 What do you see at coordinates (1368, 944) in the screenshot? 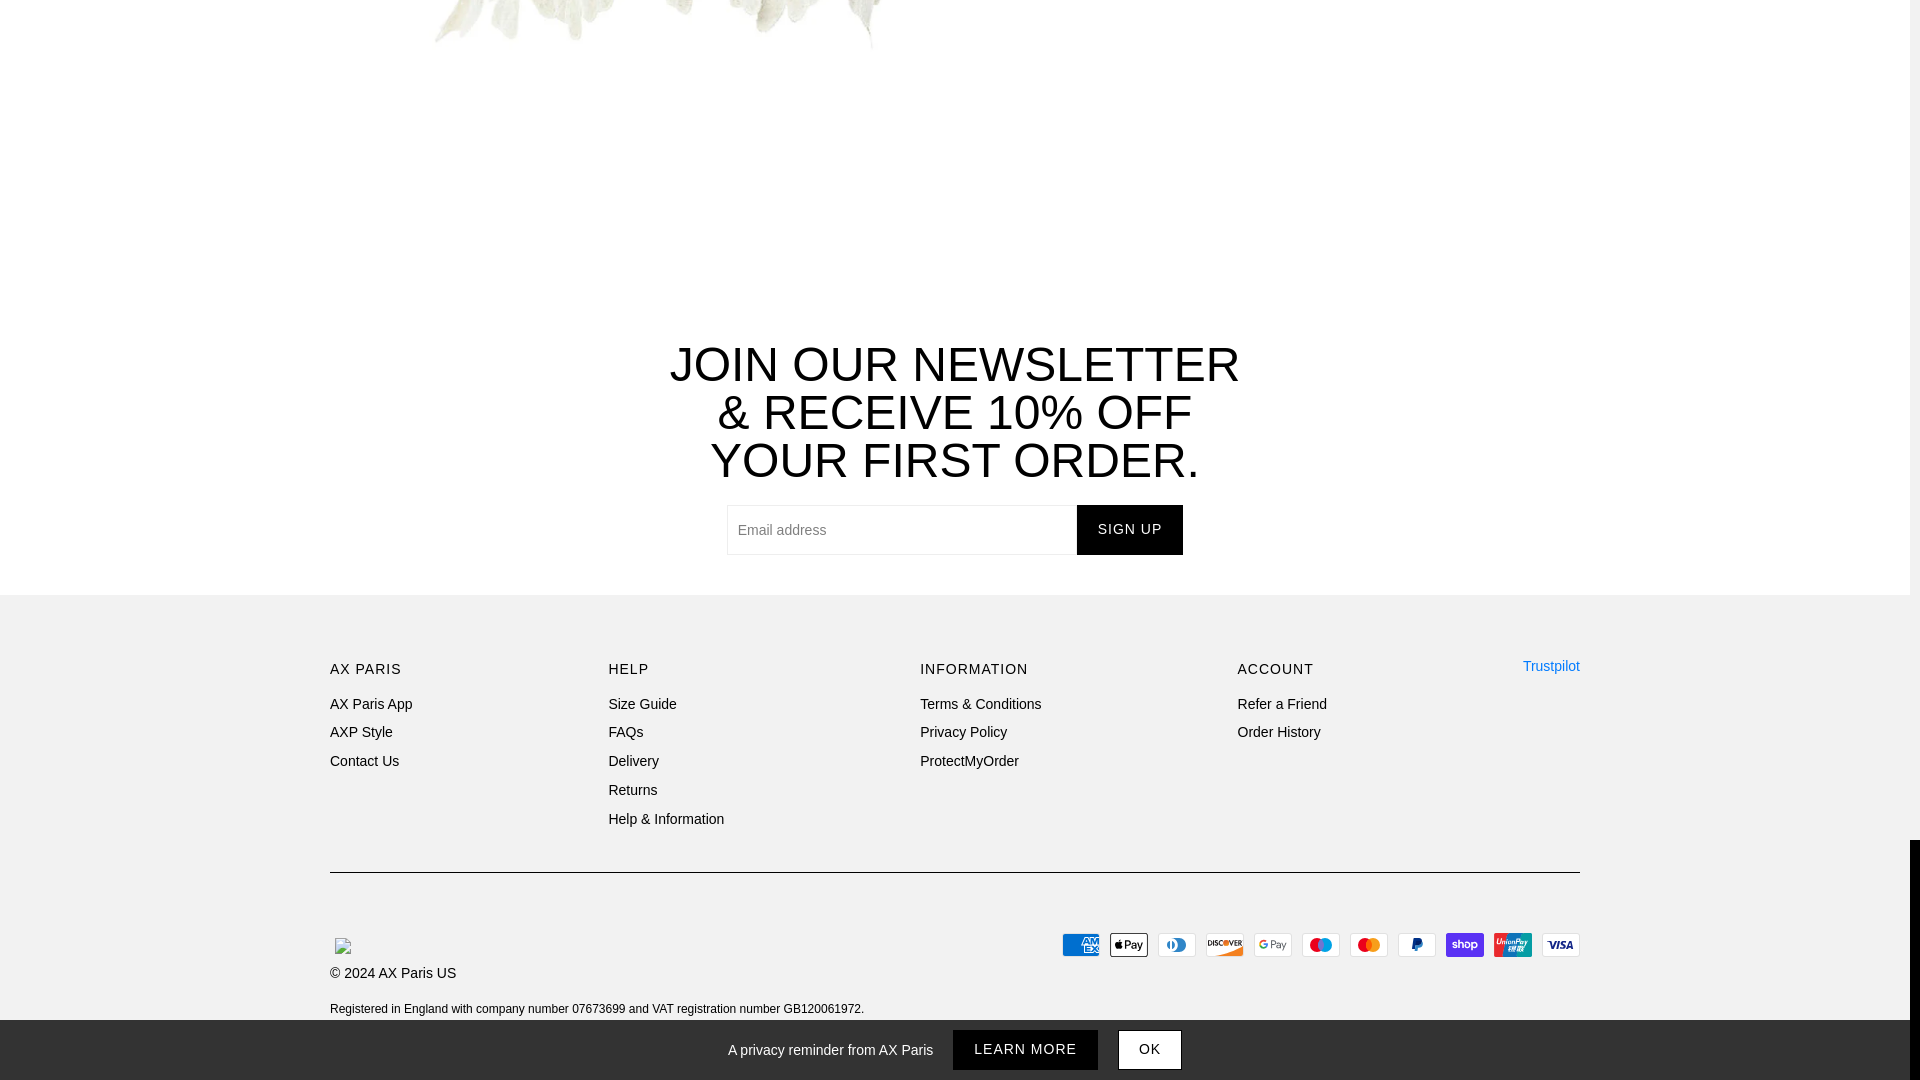
I see `Mastercard` at bounding box center [1368, 944].